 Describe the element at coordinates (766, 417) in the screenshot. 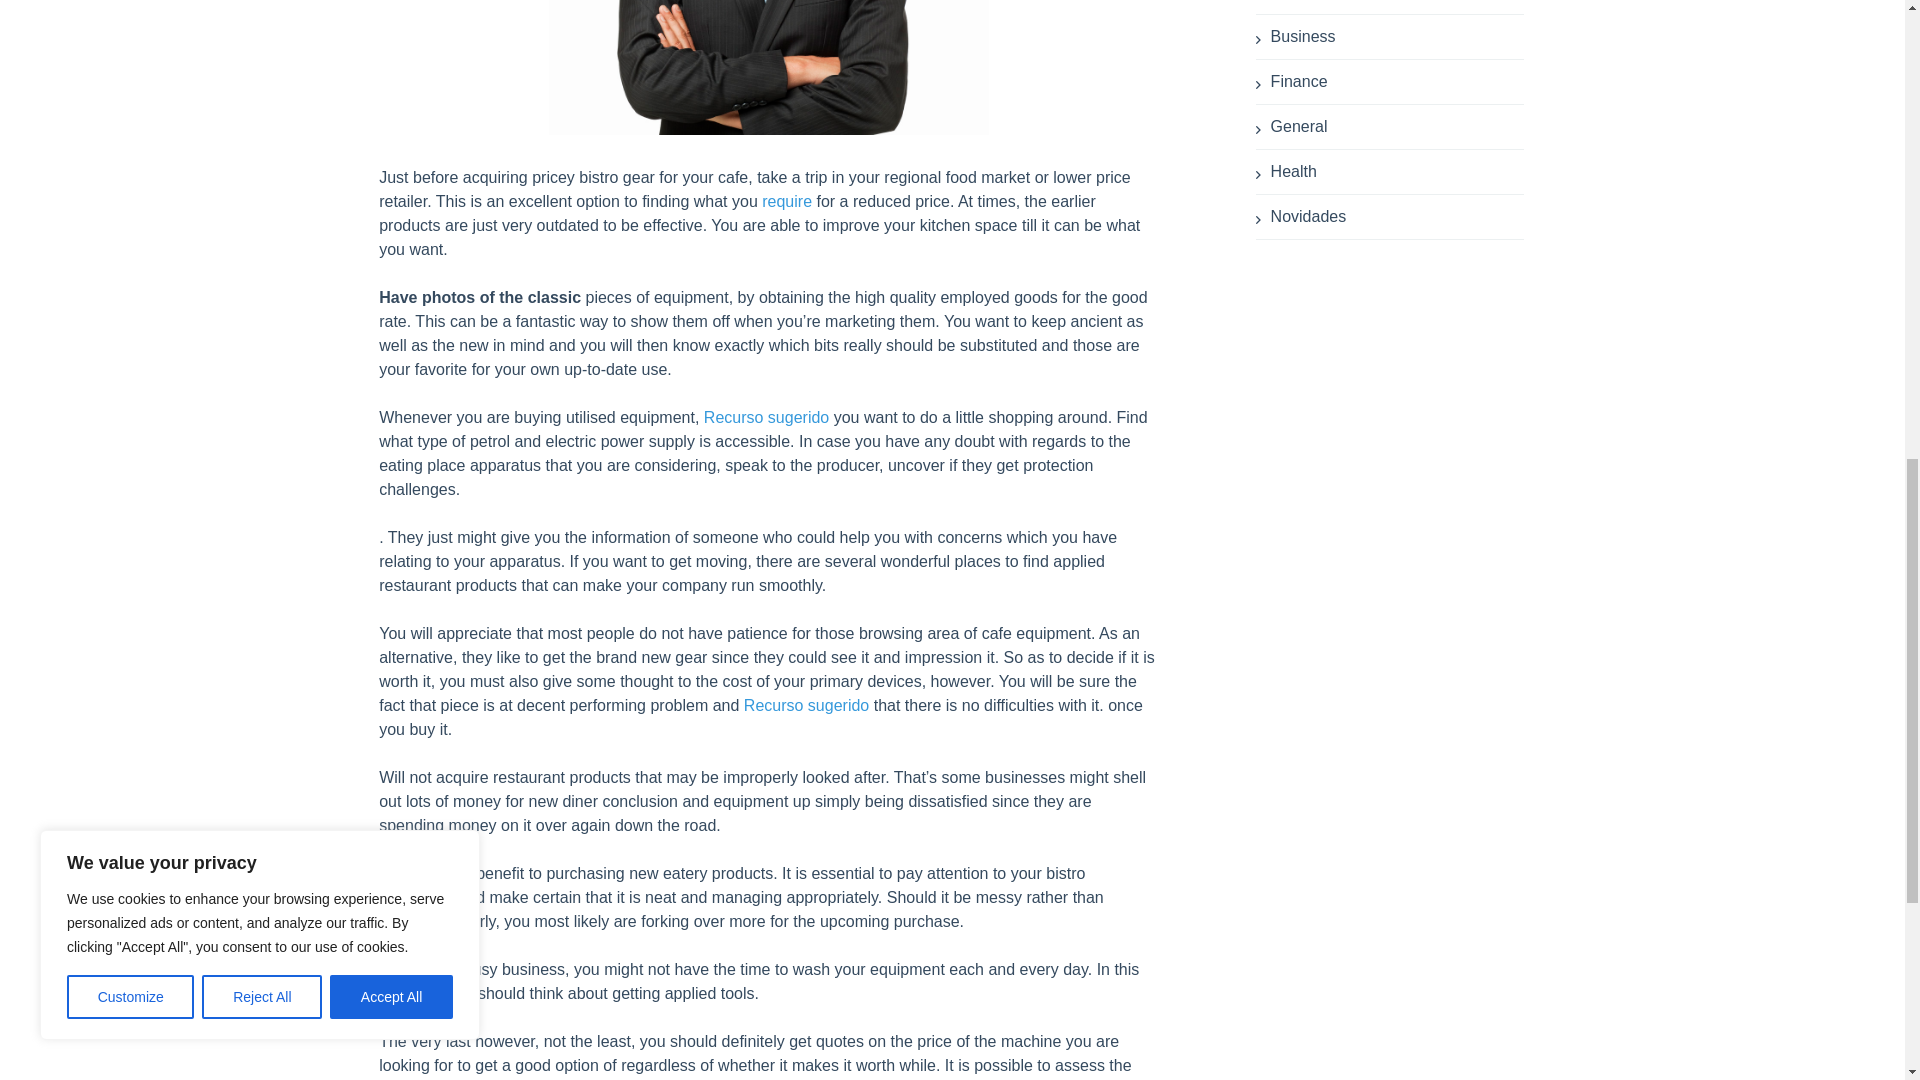

I see `Recurso sugerido` at that location.